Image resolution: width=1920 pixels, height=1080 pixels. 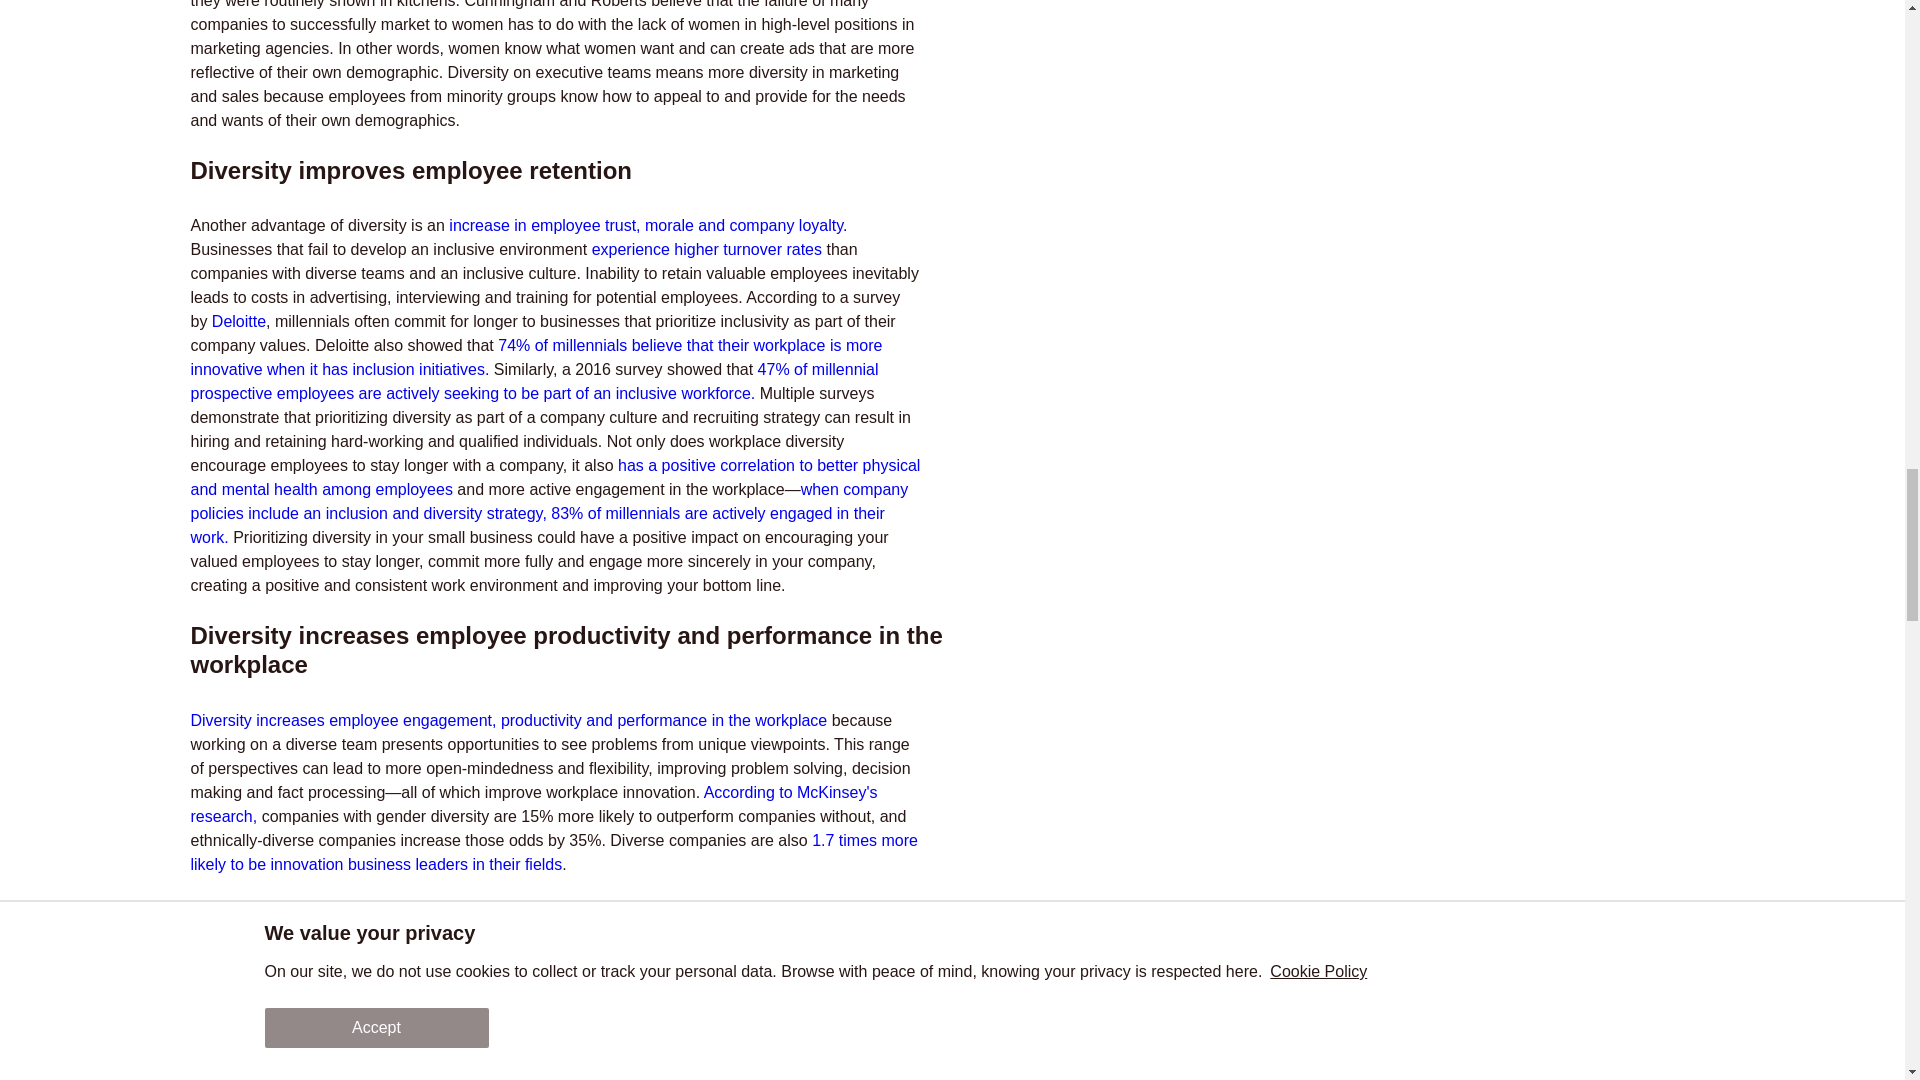 I want to click on increase in employee trust, morale and company loyalty., so click(x=648, y=226).